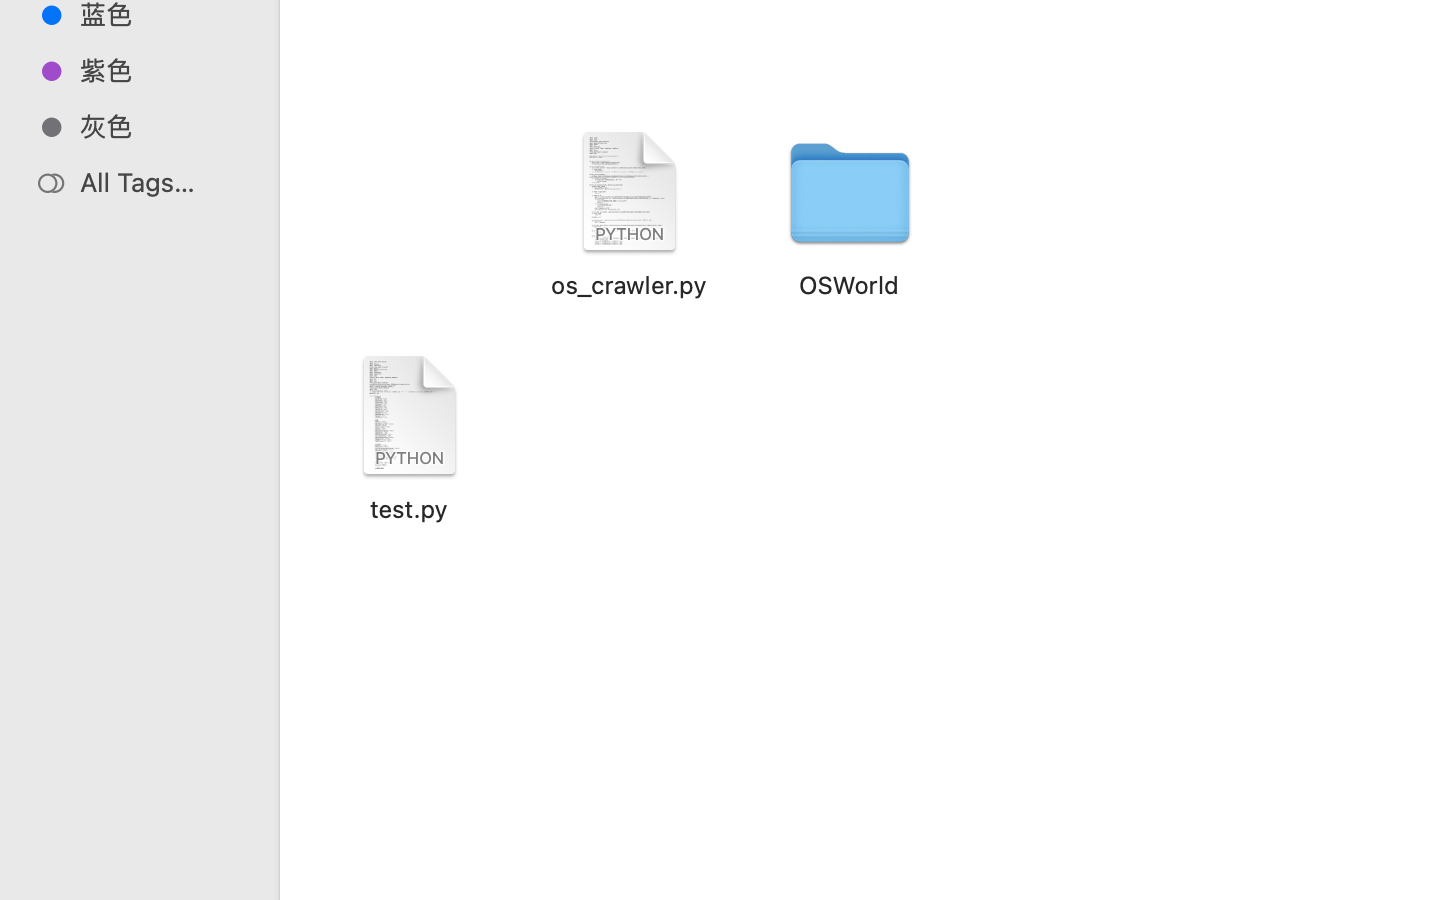  I want to click on All Tags…, so click(161, 182).